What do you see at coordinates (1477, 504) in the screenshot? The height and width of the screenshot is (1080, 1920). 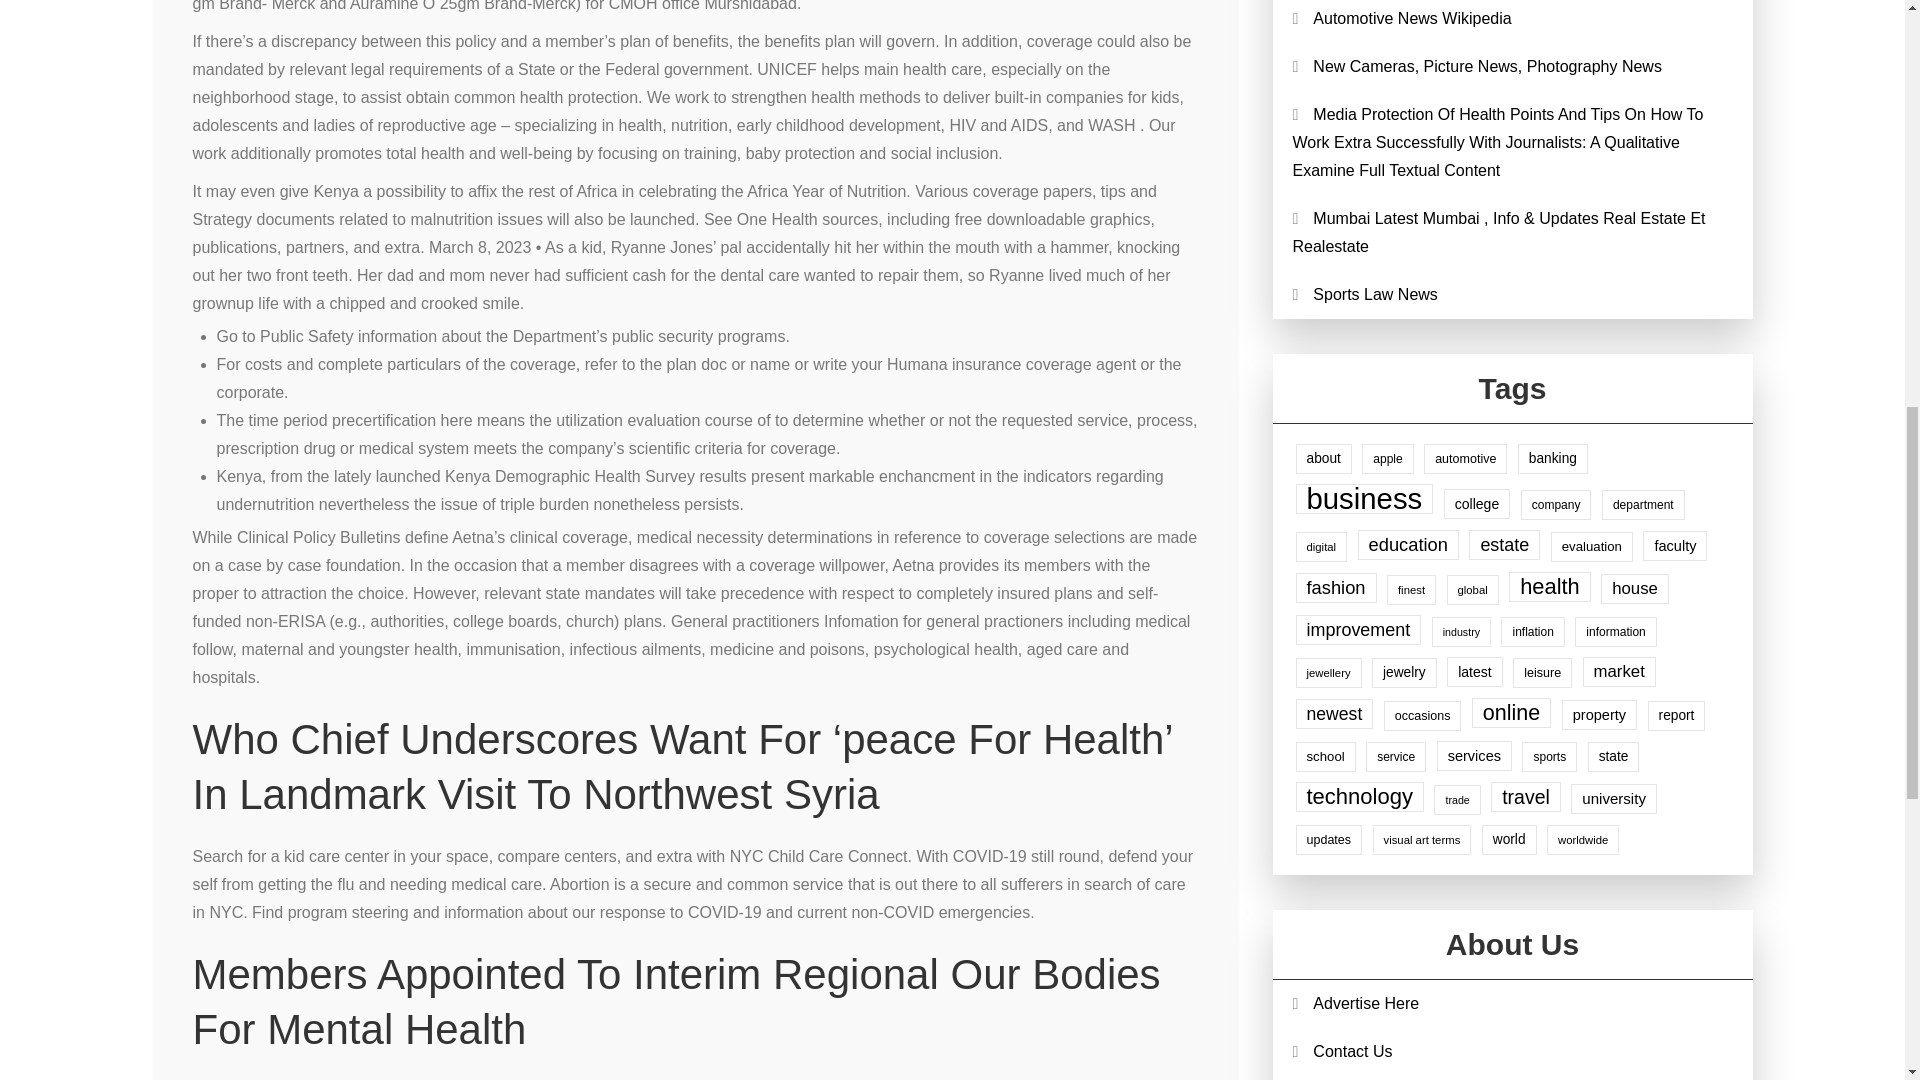 I see `college` at bounding box center [1477, 504].